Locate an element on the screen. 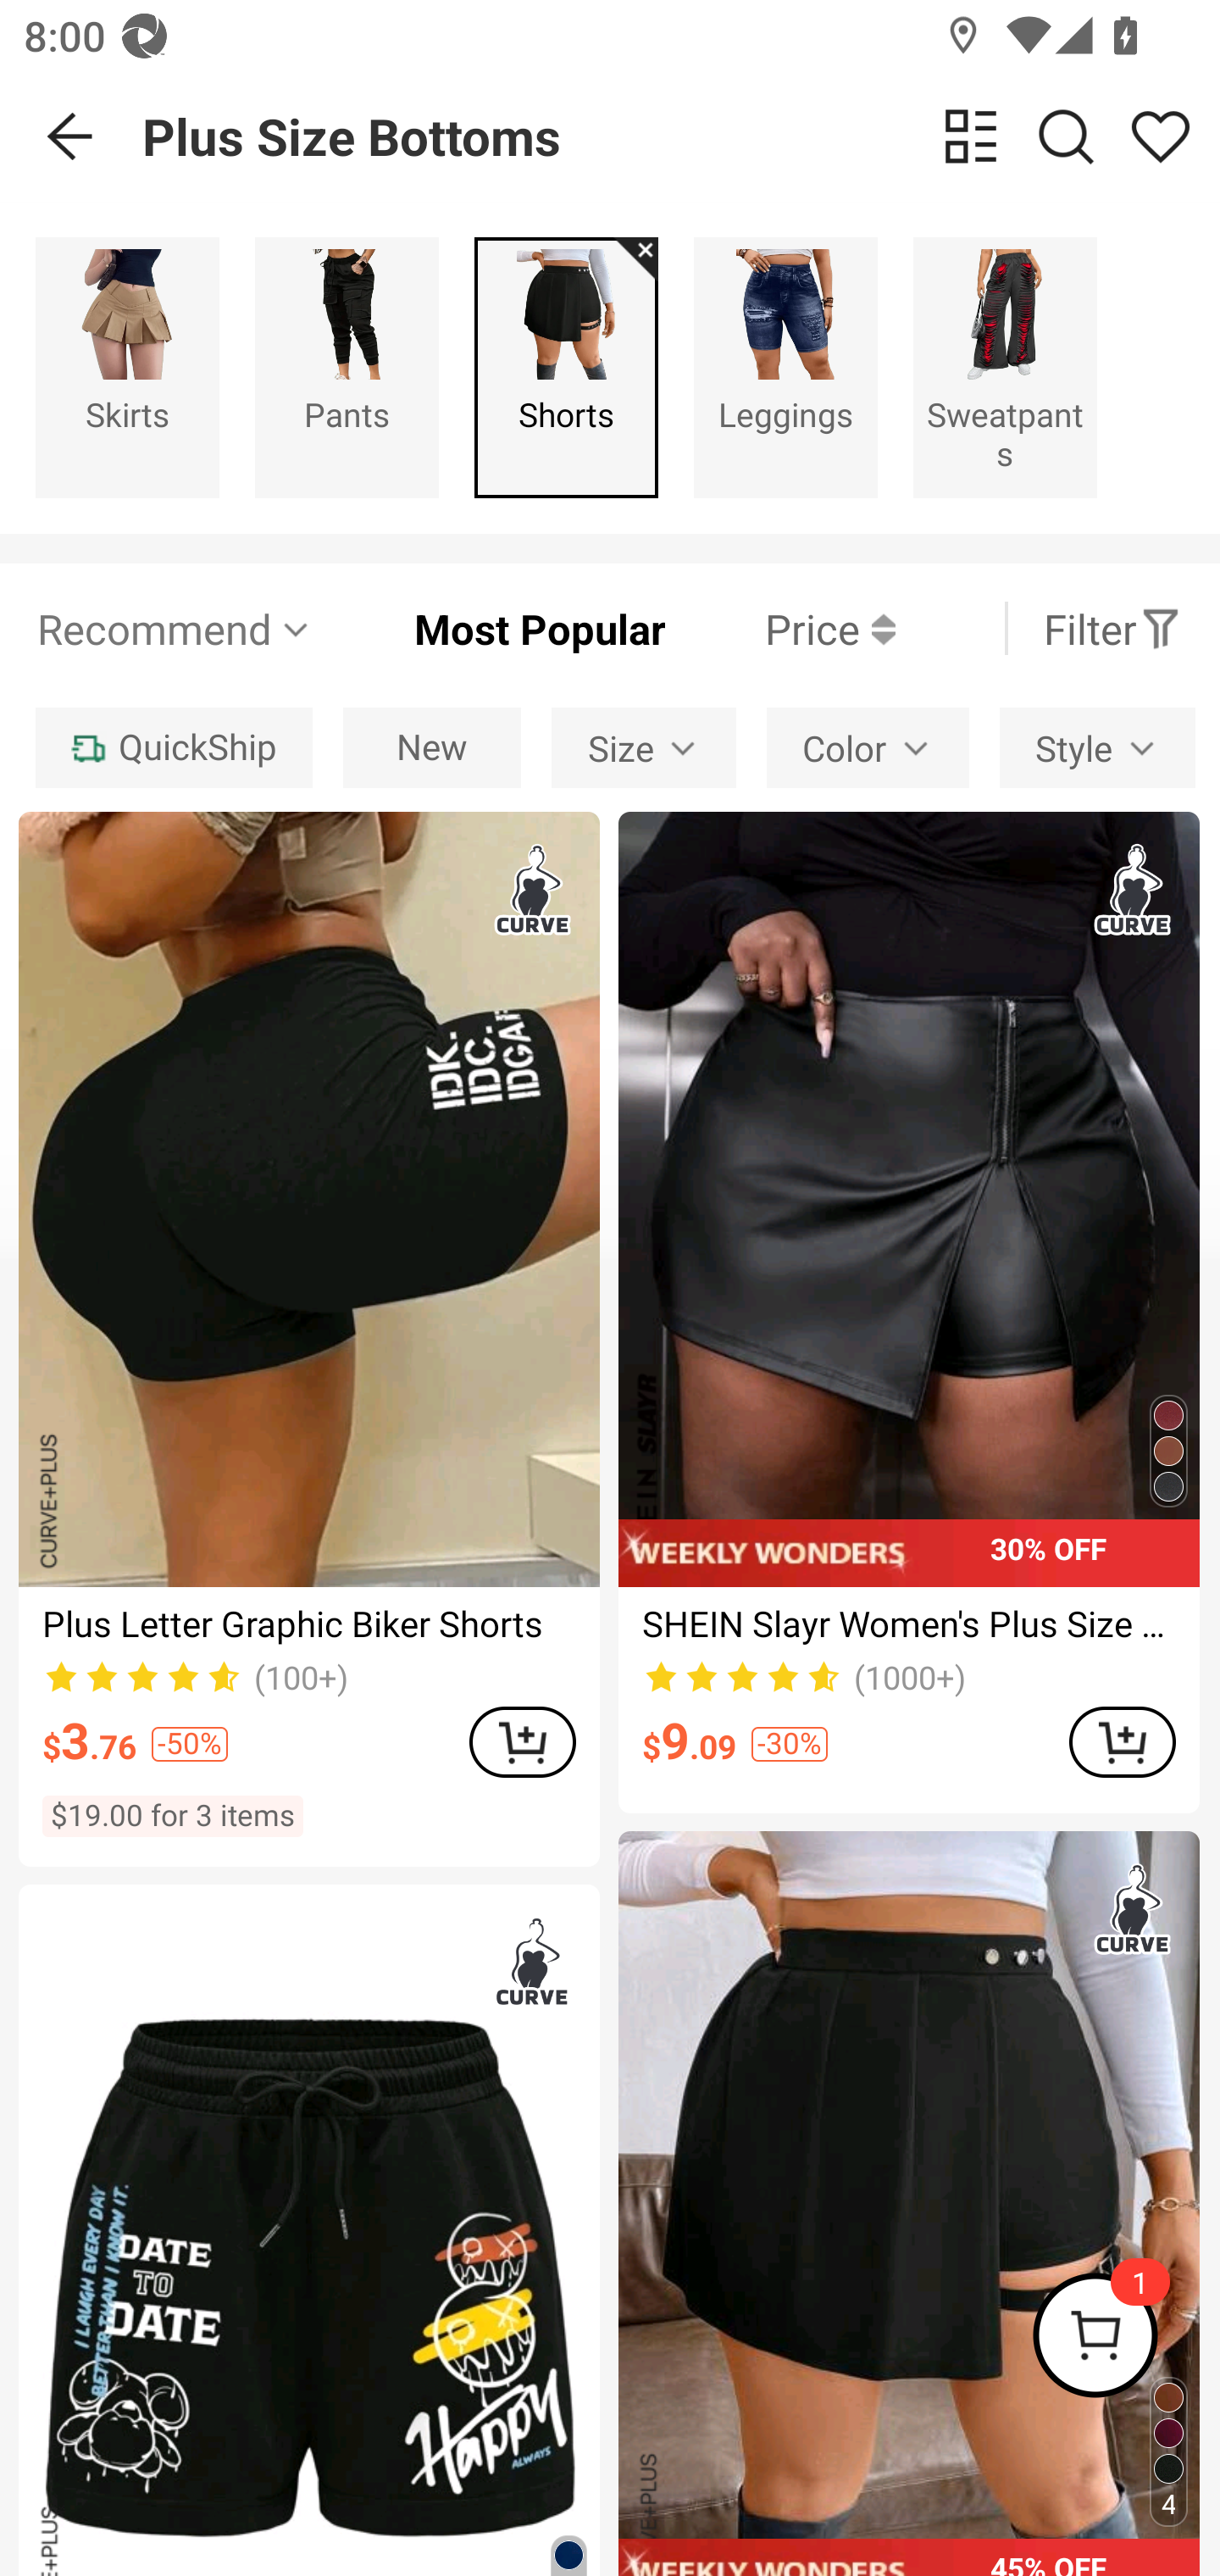  Leggings is located at coordinates (785, 366).